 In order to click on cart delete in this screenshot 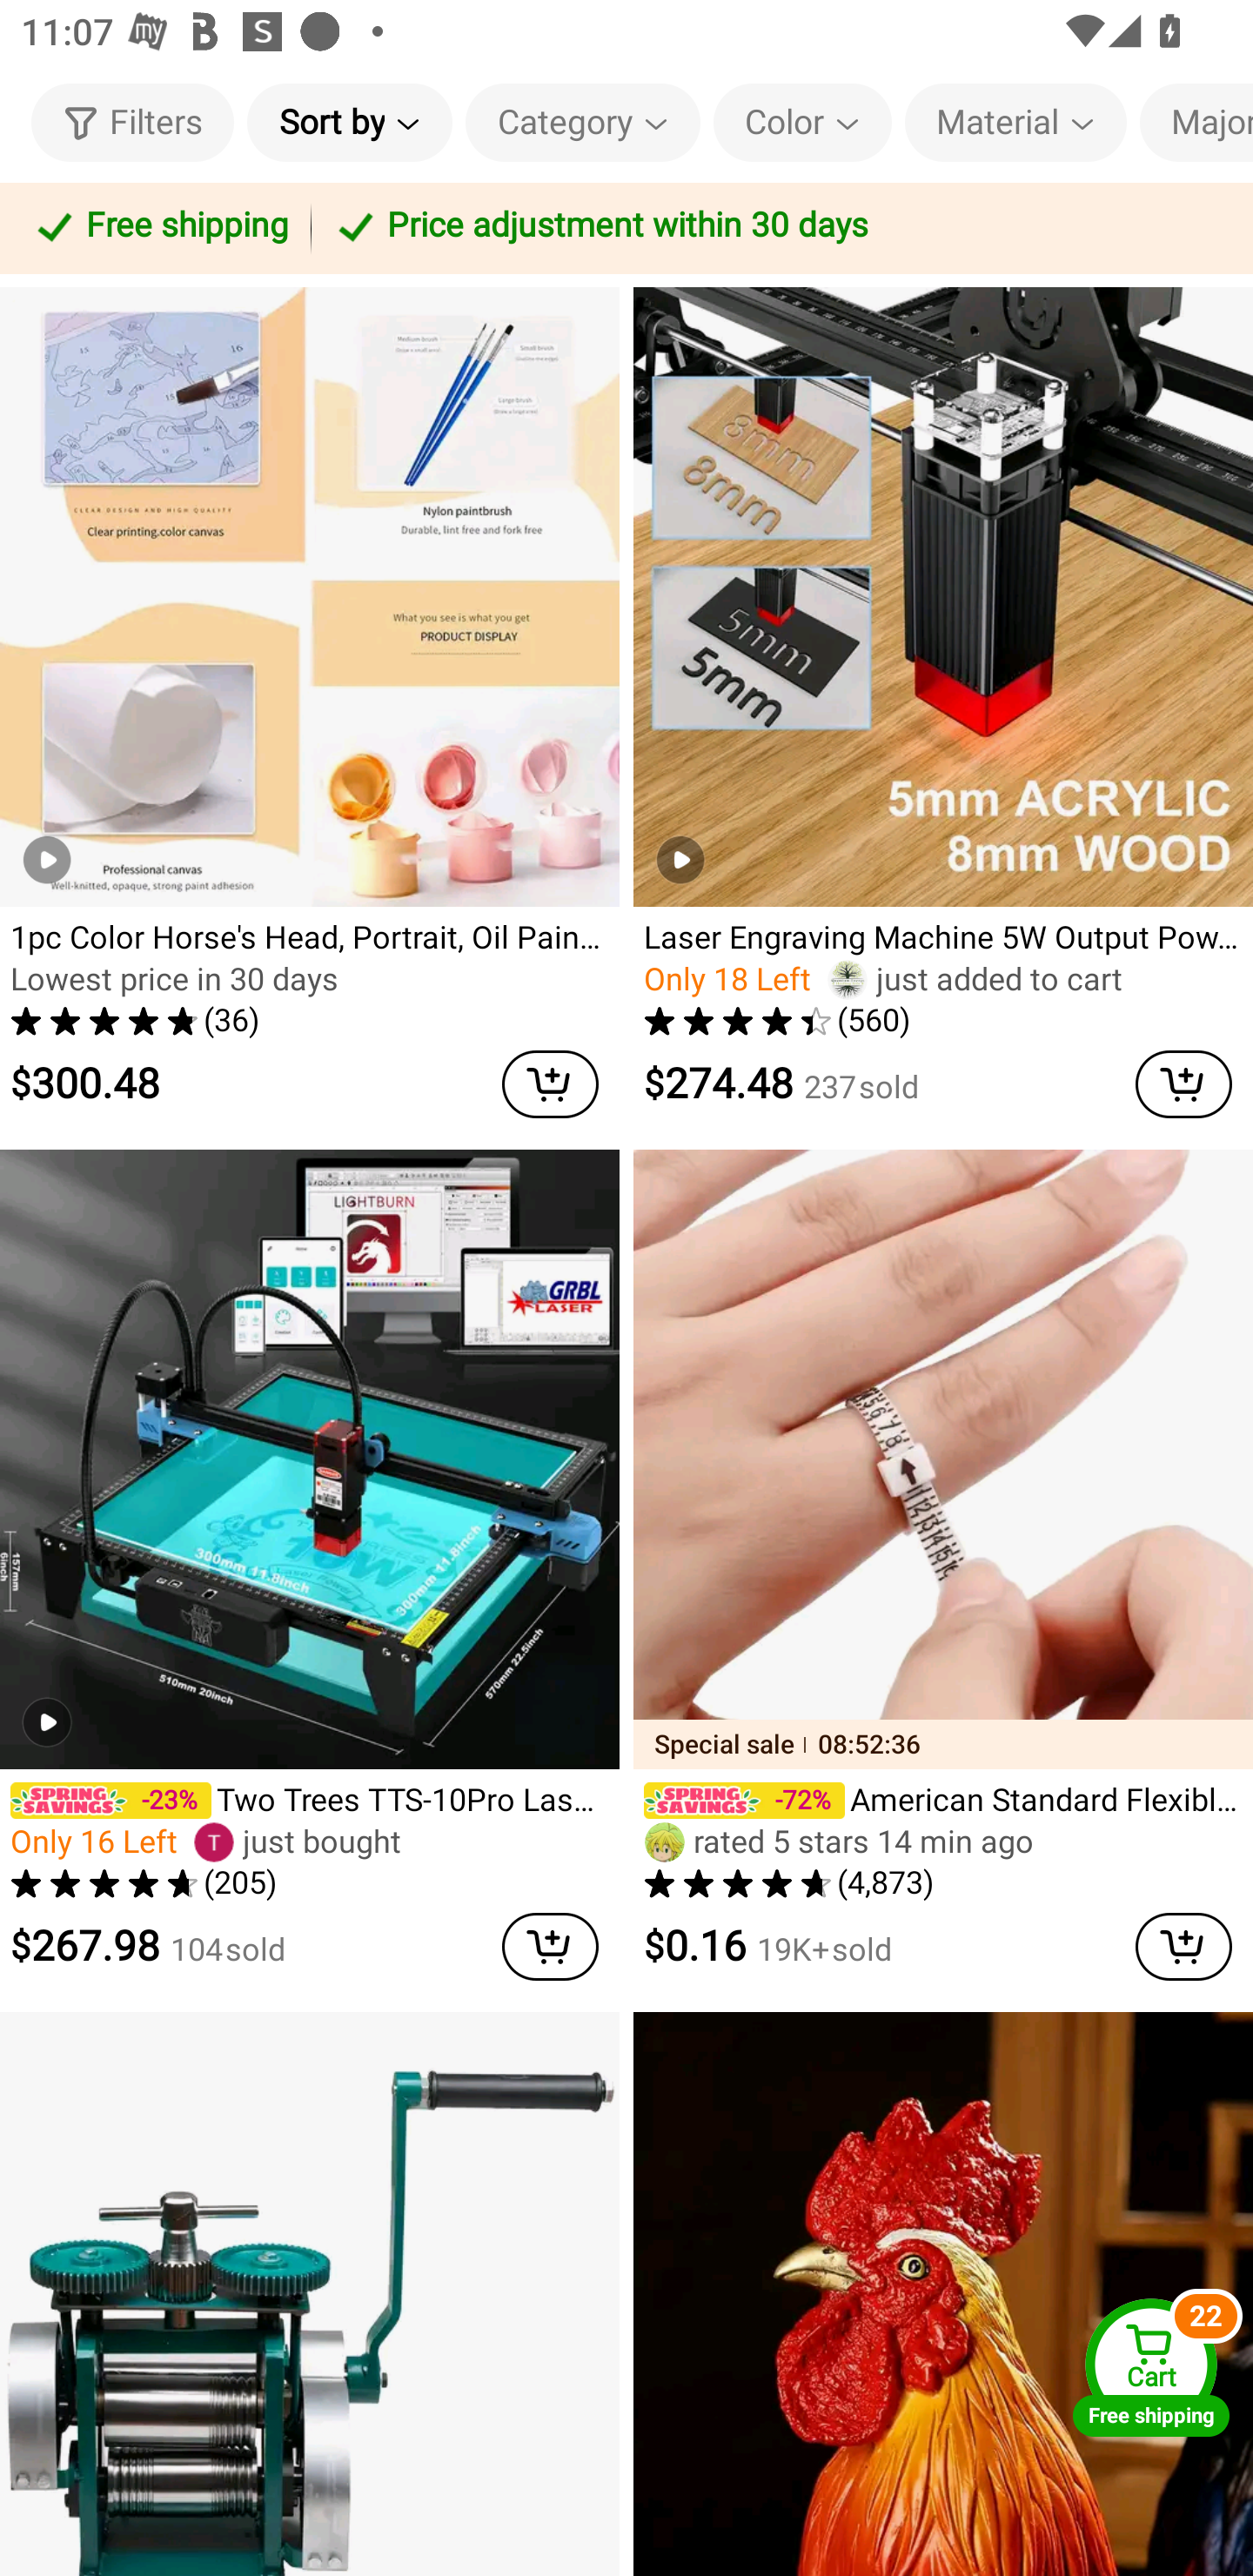, I will do `click(1183, 1084)`.